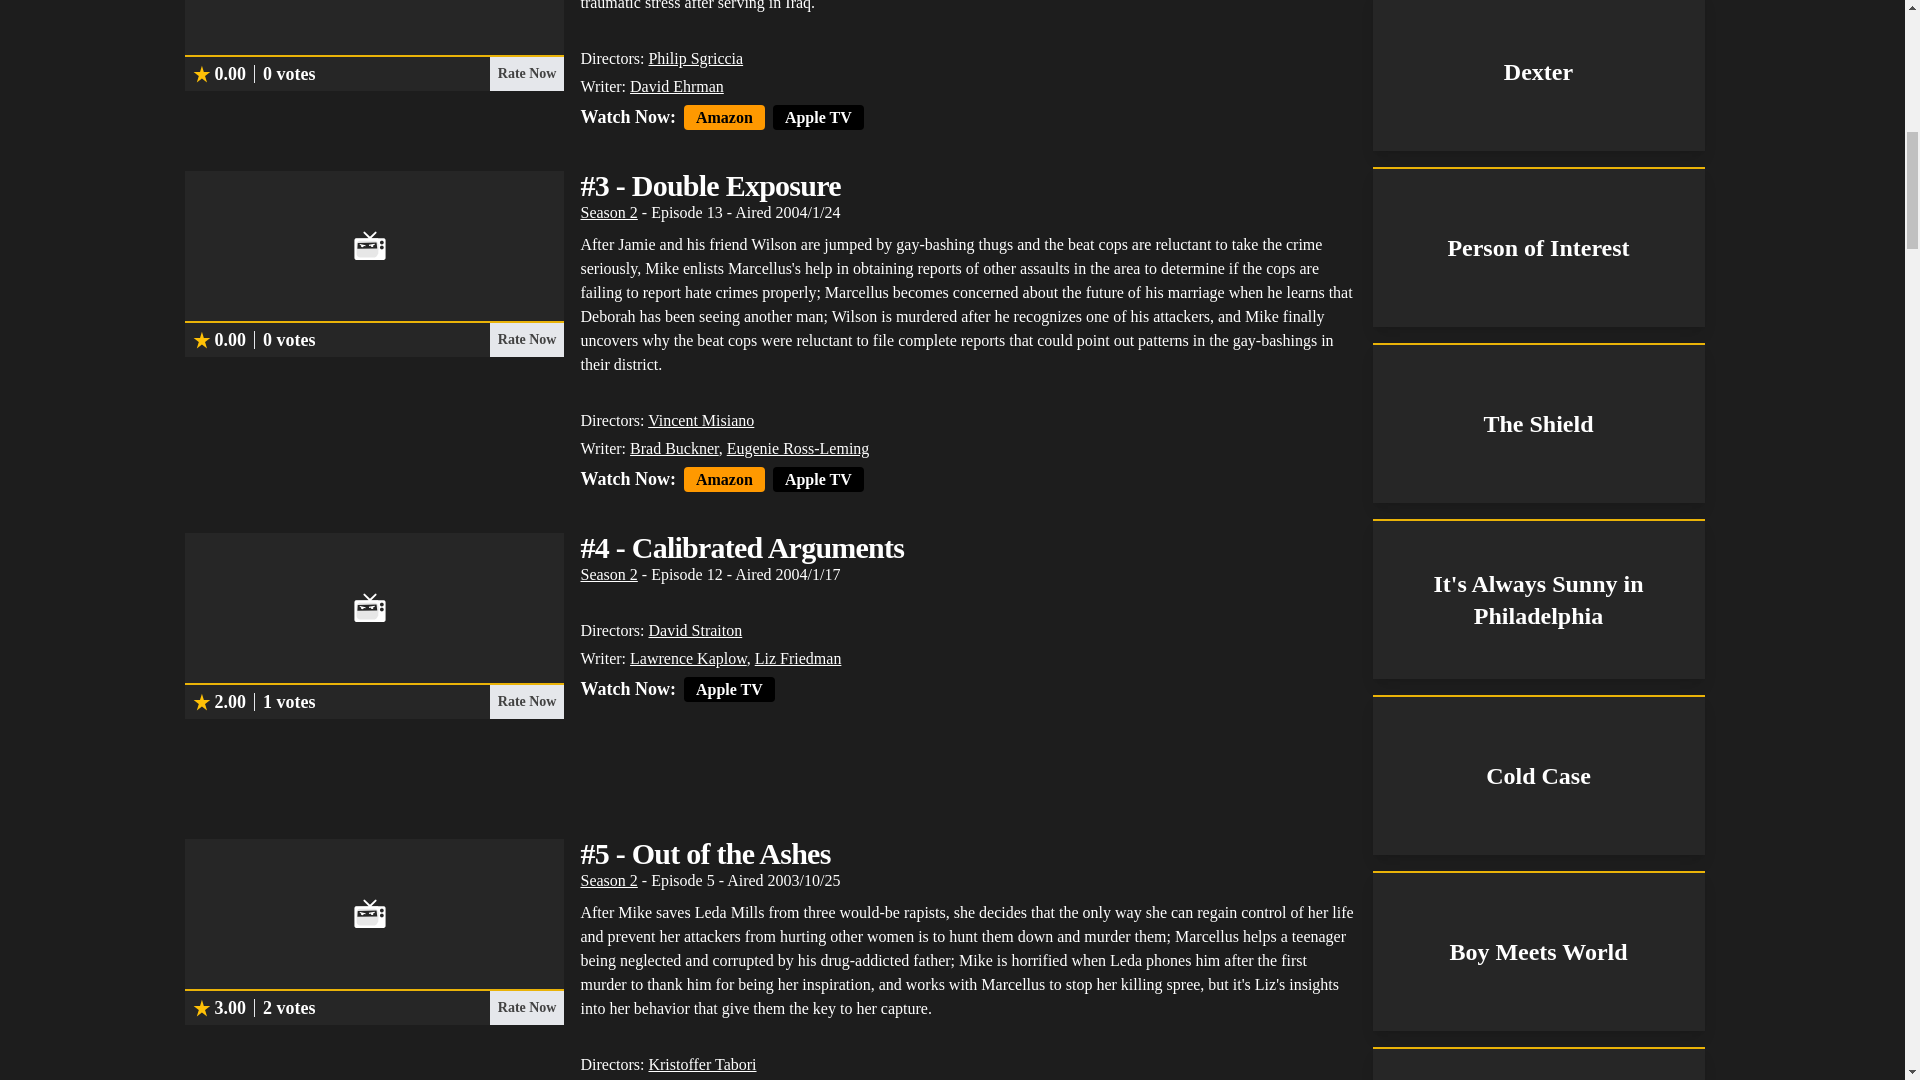 Image resolution: width=1920 pixels, height=1080 pixels. What do you see at coordinates (694, 630) in the screenshot?
I see `David Straiton` at bounding box center [694, 630].